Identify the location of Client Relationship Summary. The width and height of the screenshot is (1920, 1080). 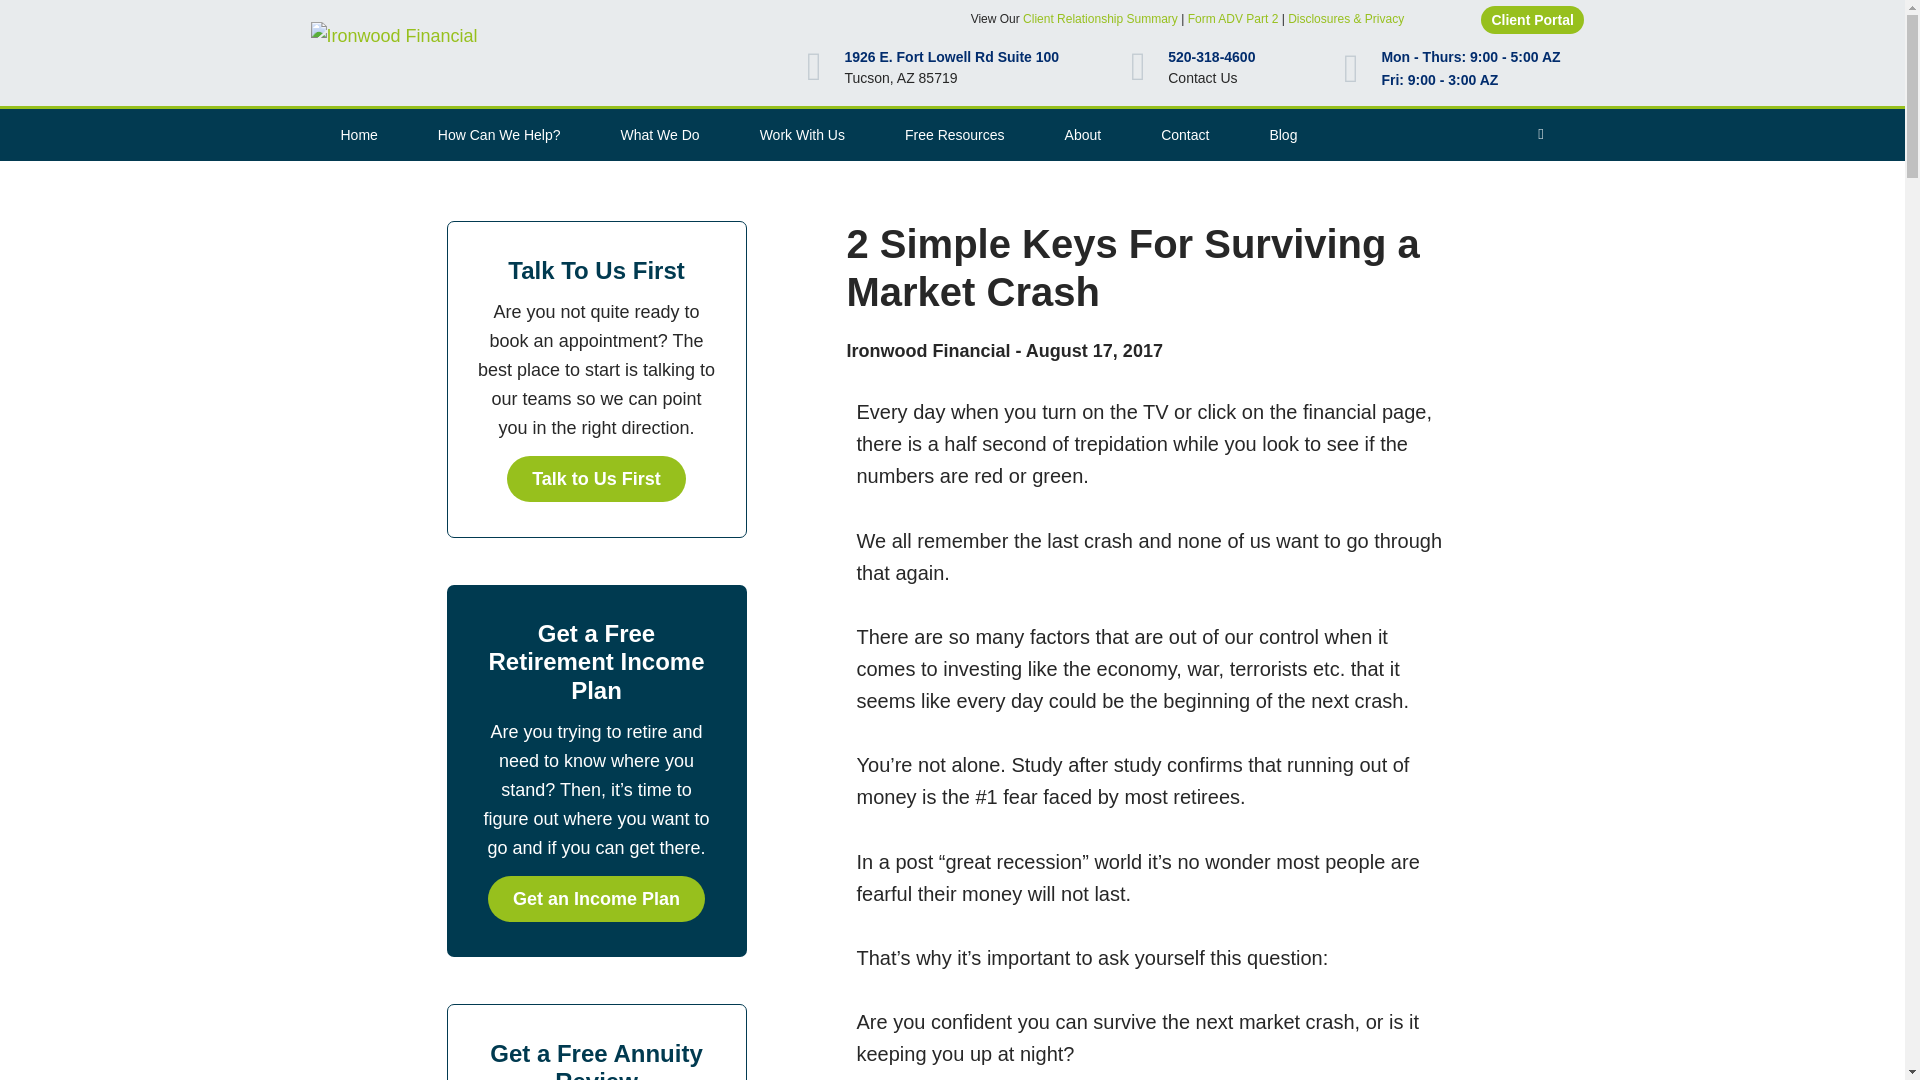
(1100, 18).